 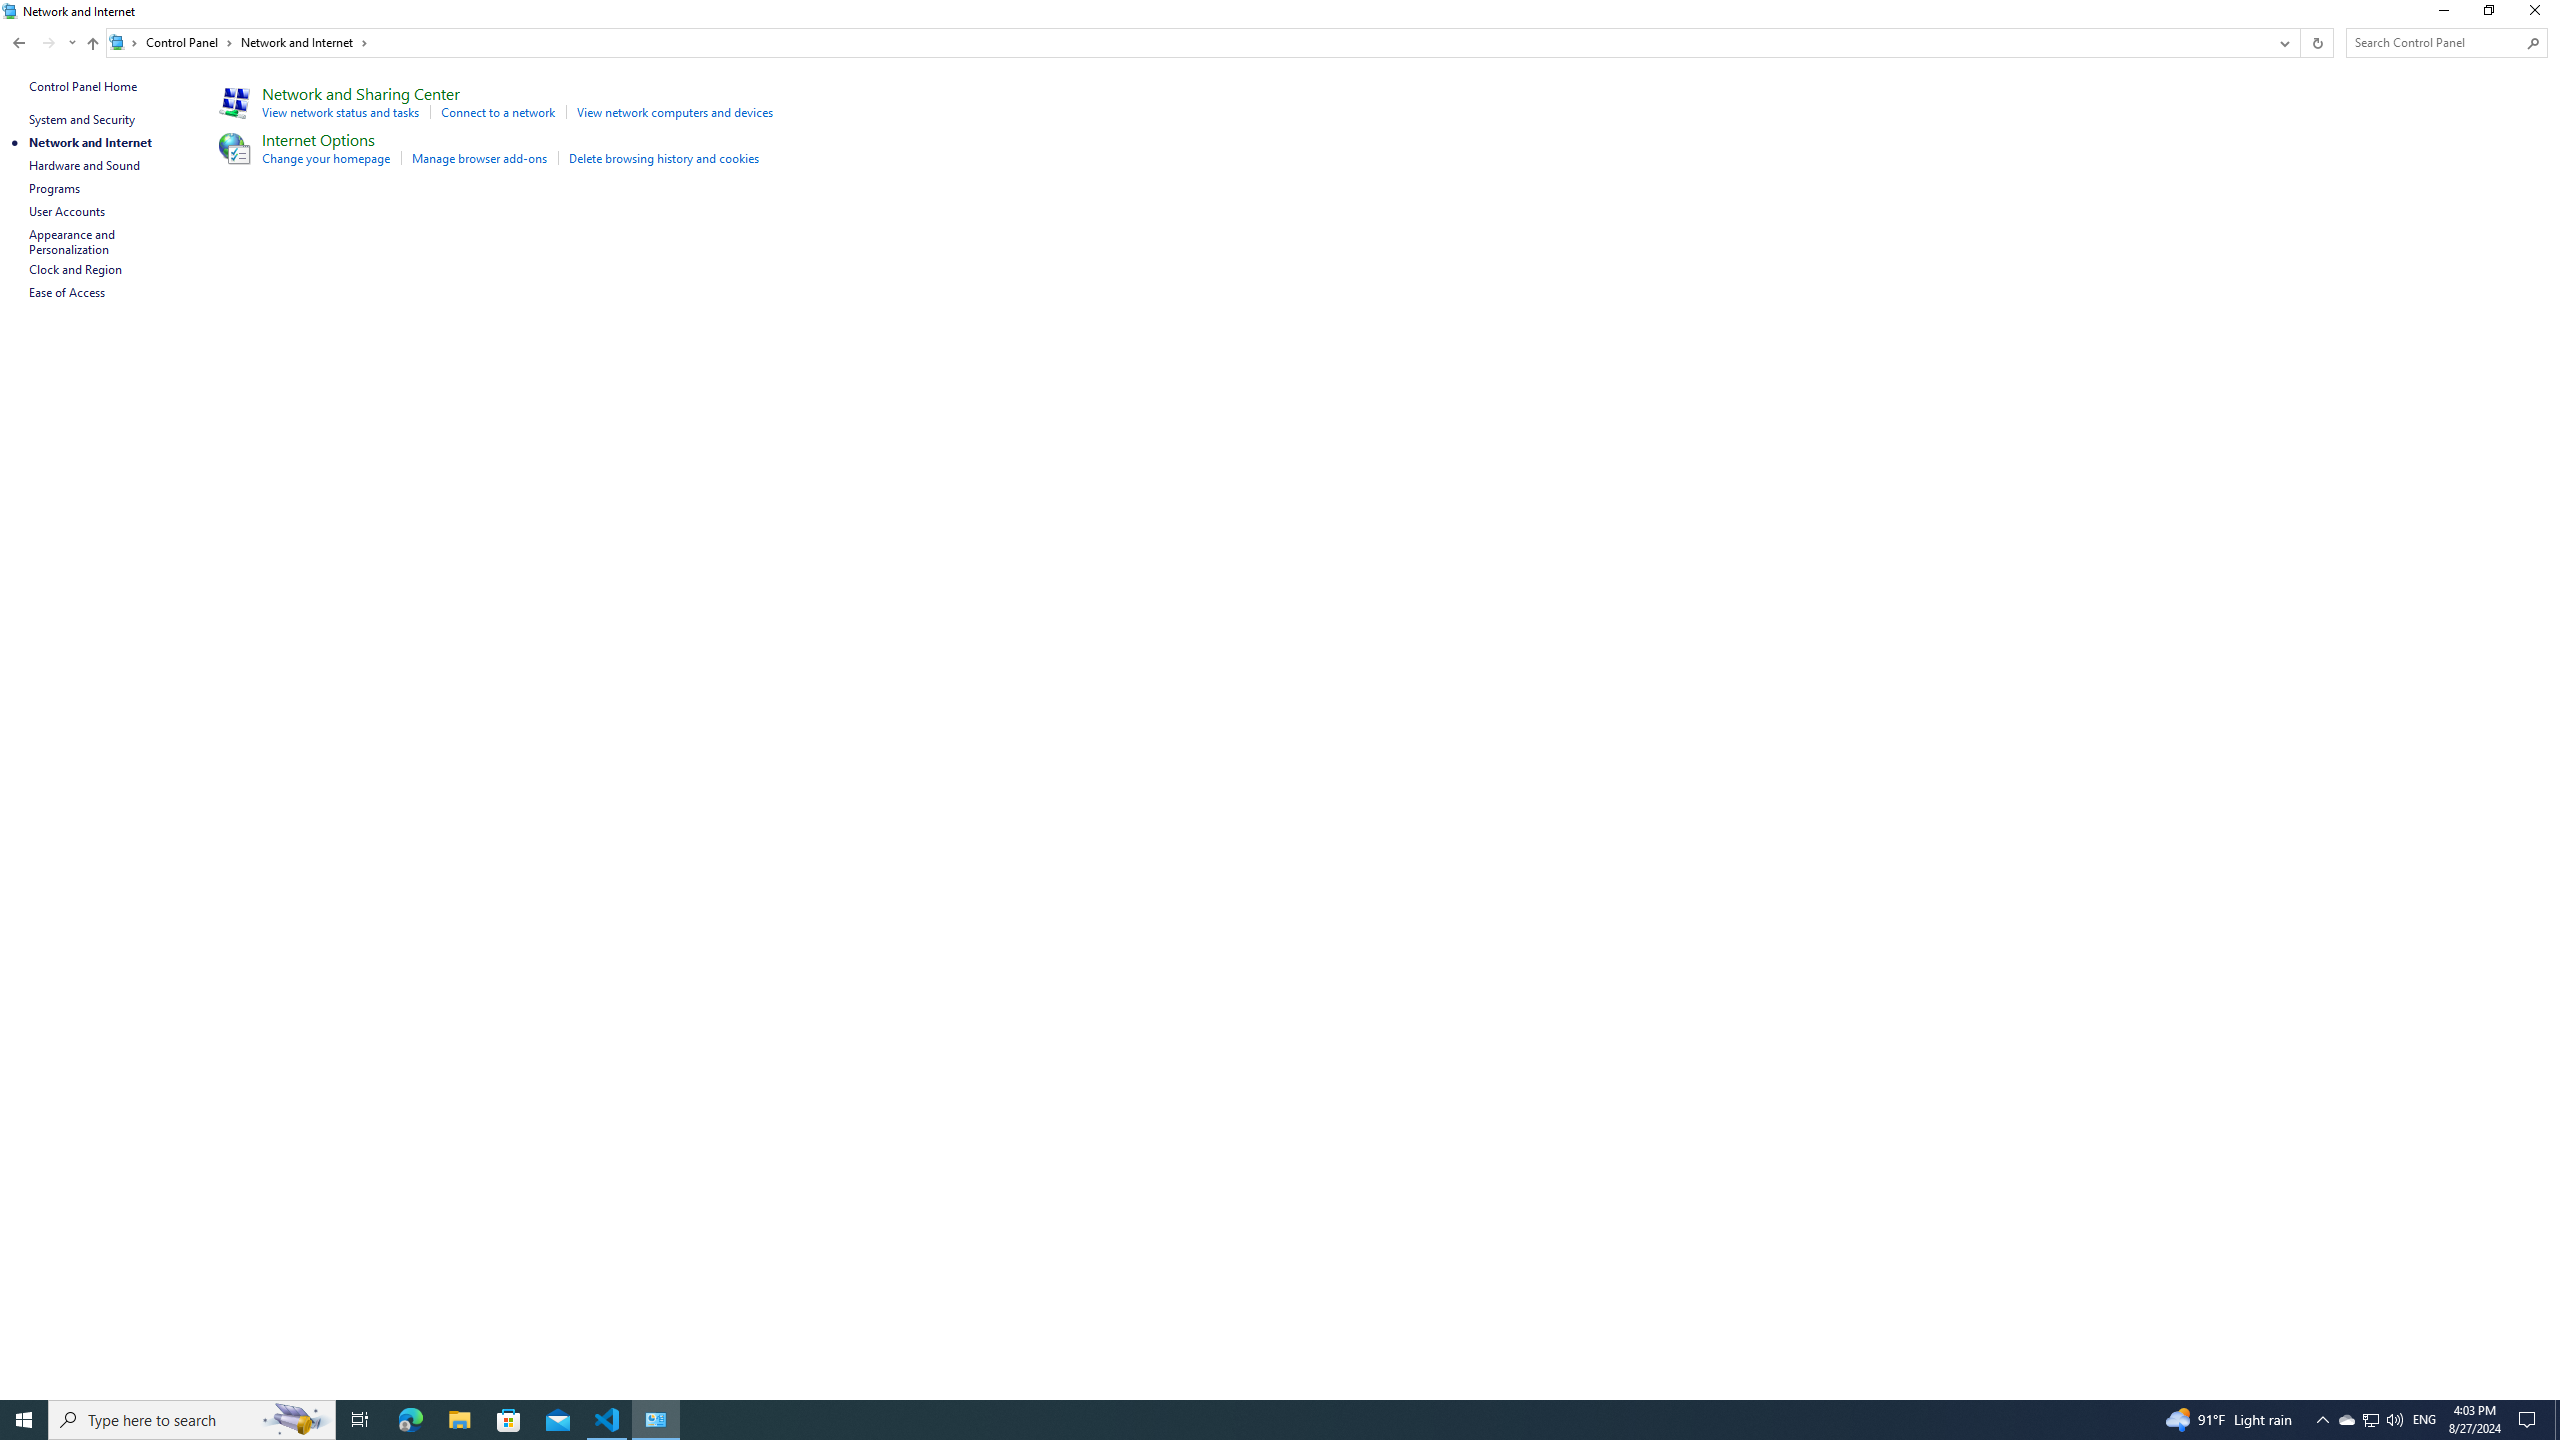 I want to click on View network status and tasks, so click(x=340, y=112).